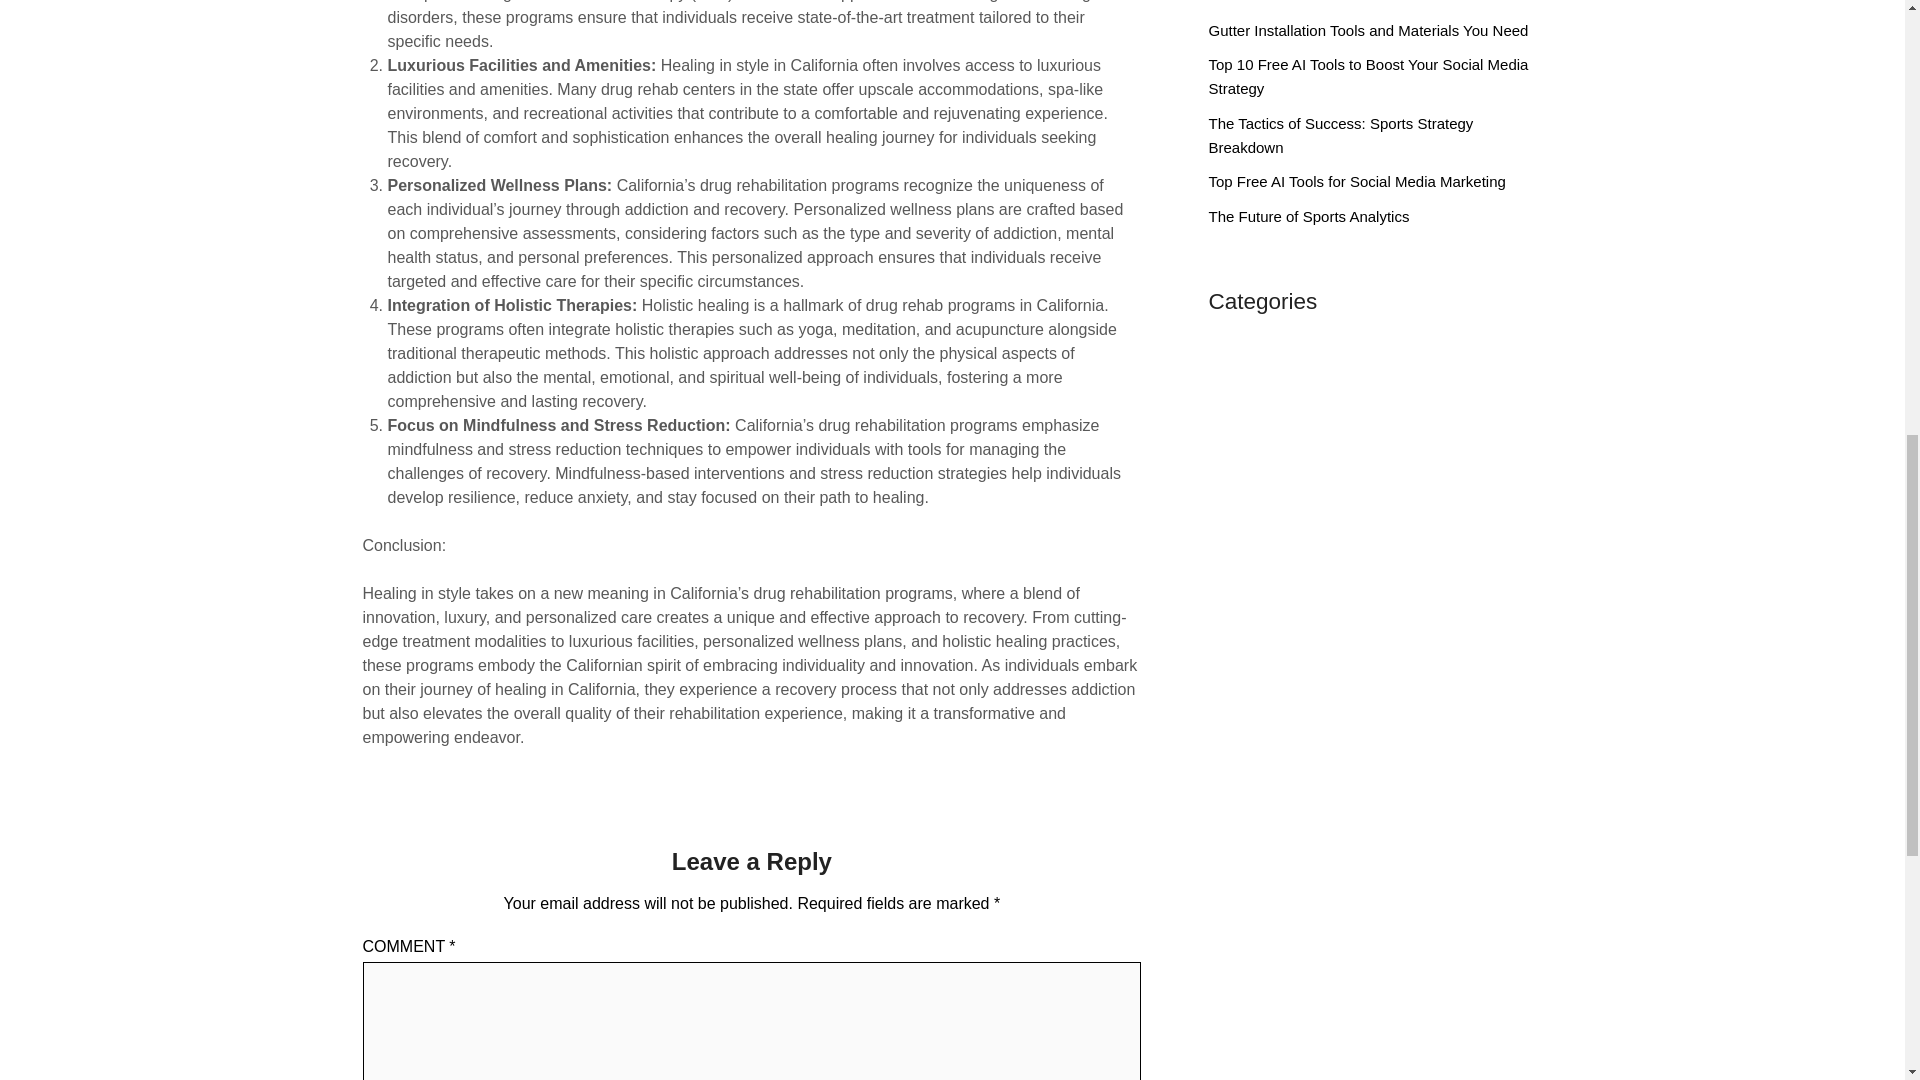 The width and height of the screenshot is (1920, 1080). Describe the element at coordinates (1368, 30) in the screenshot. I see `Gutter Installation Tools and Materials You Need` at that location.